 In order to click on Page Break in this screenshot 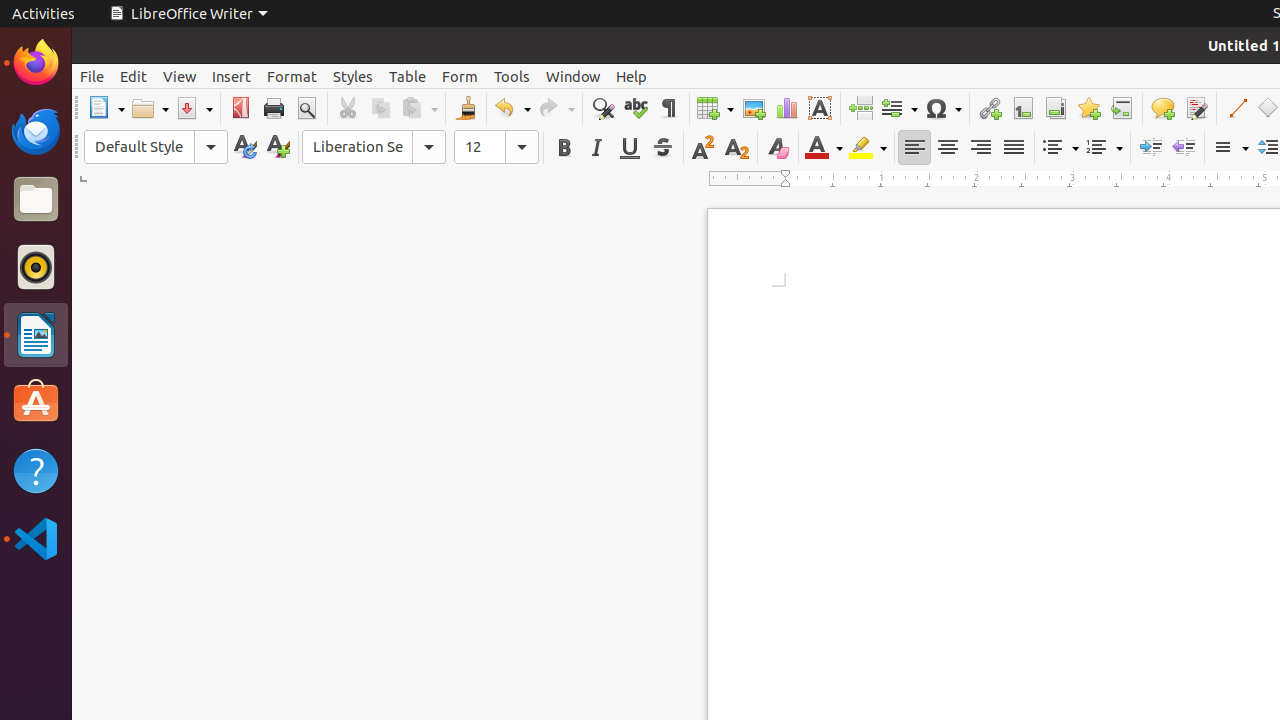, I will do `click(860, 108)`.